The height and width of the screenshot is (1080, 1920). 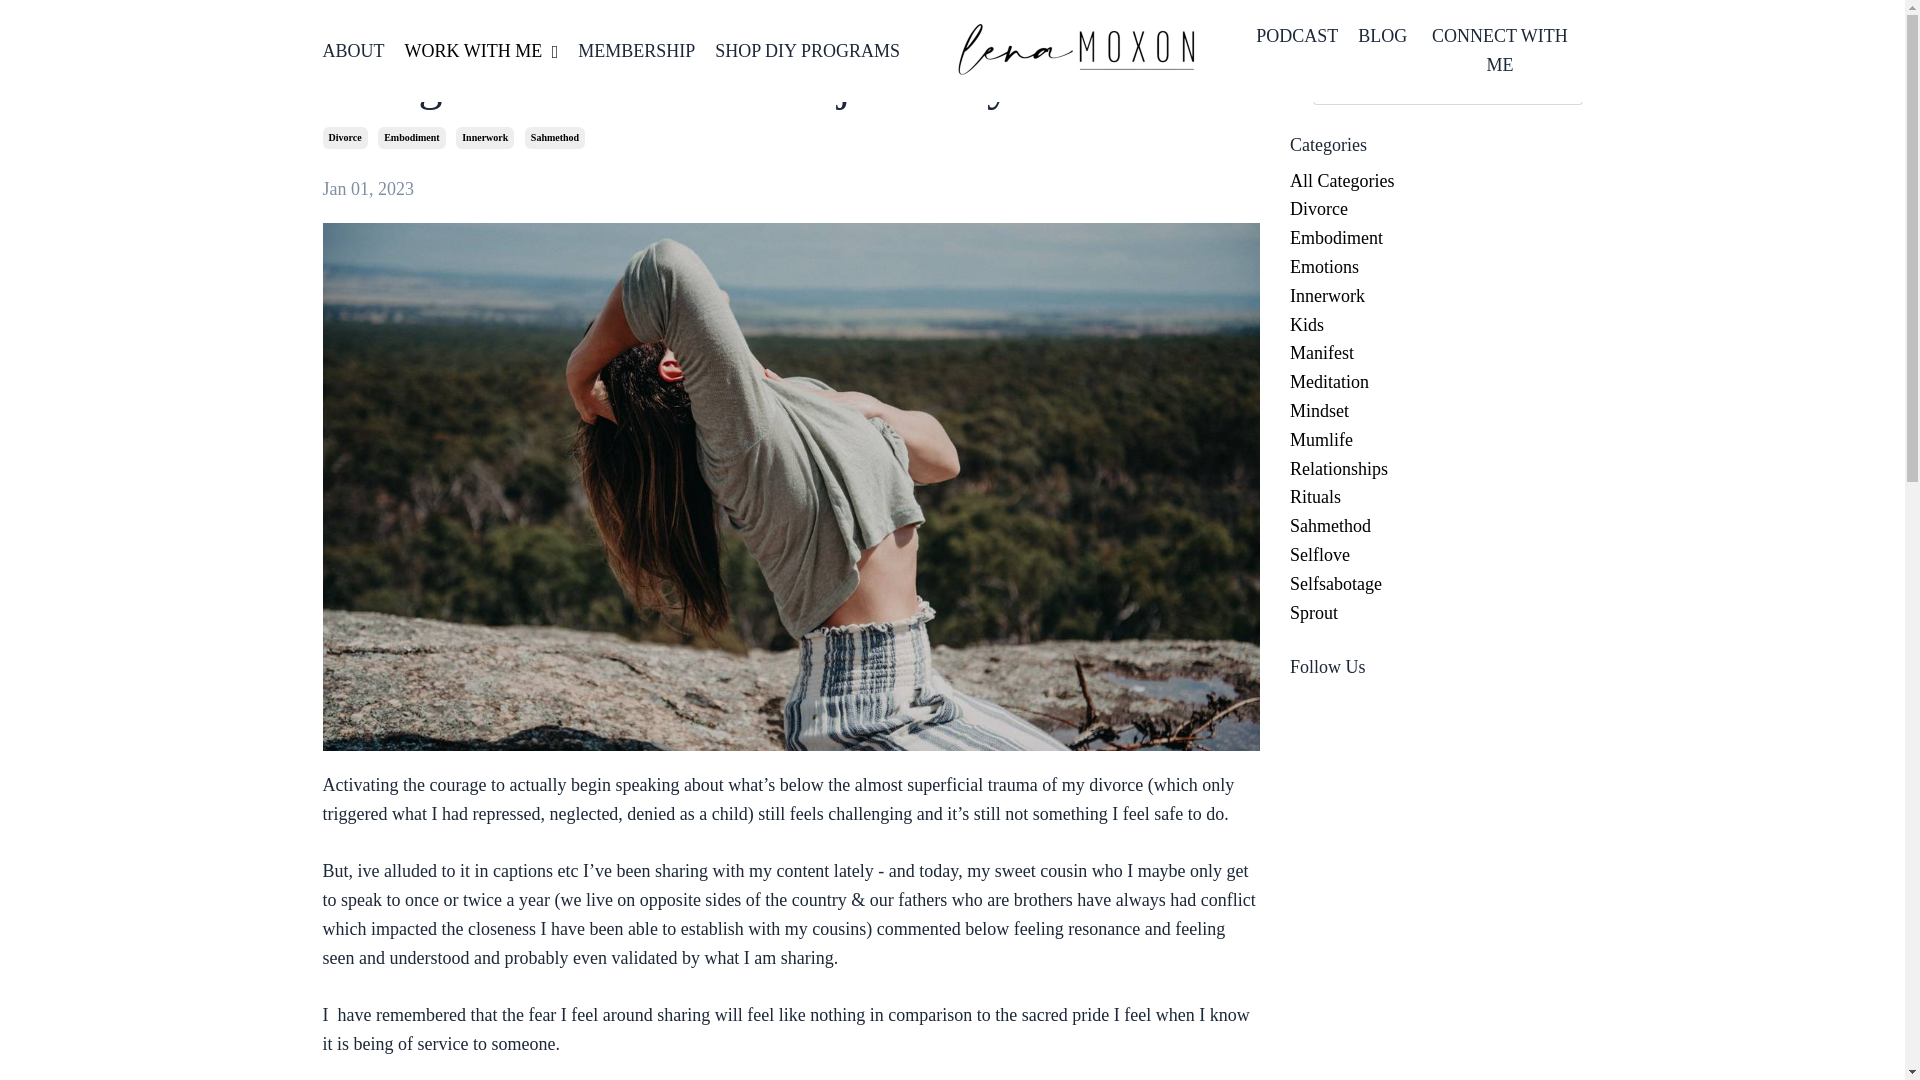 I want to click on Kids, so click(x=1436, y=326).